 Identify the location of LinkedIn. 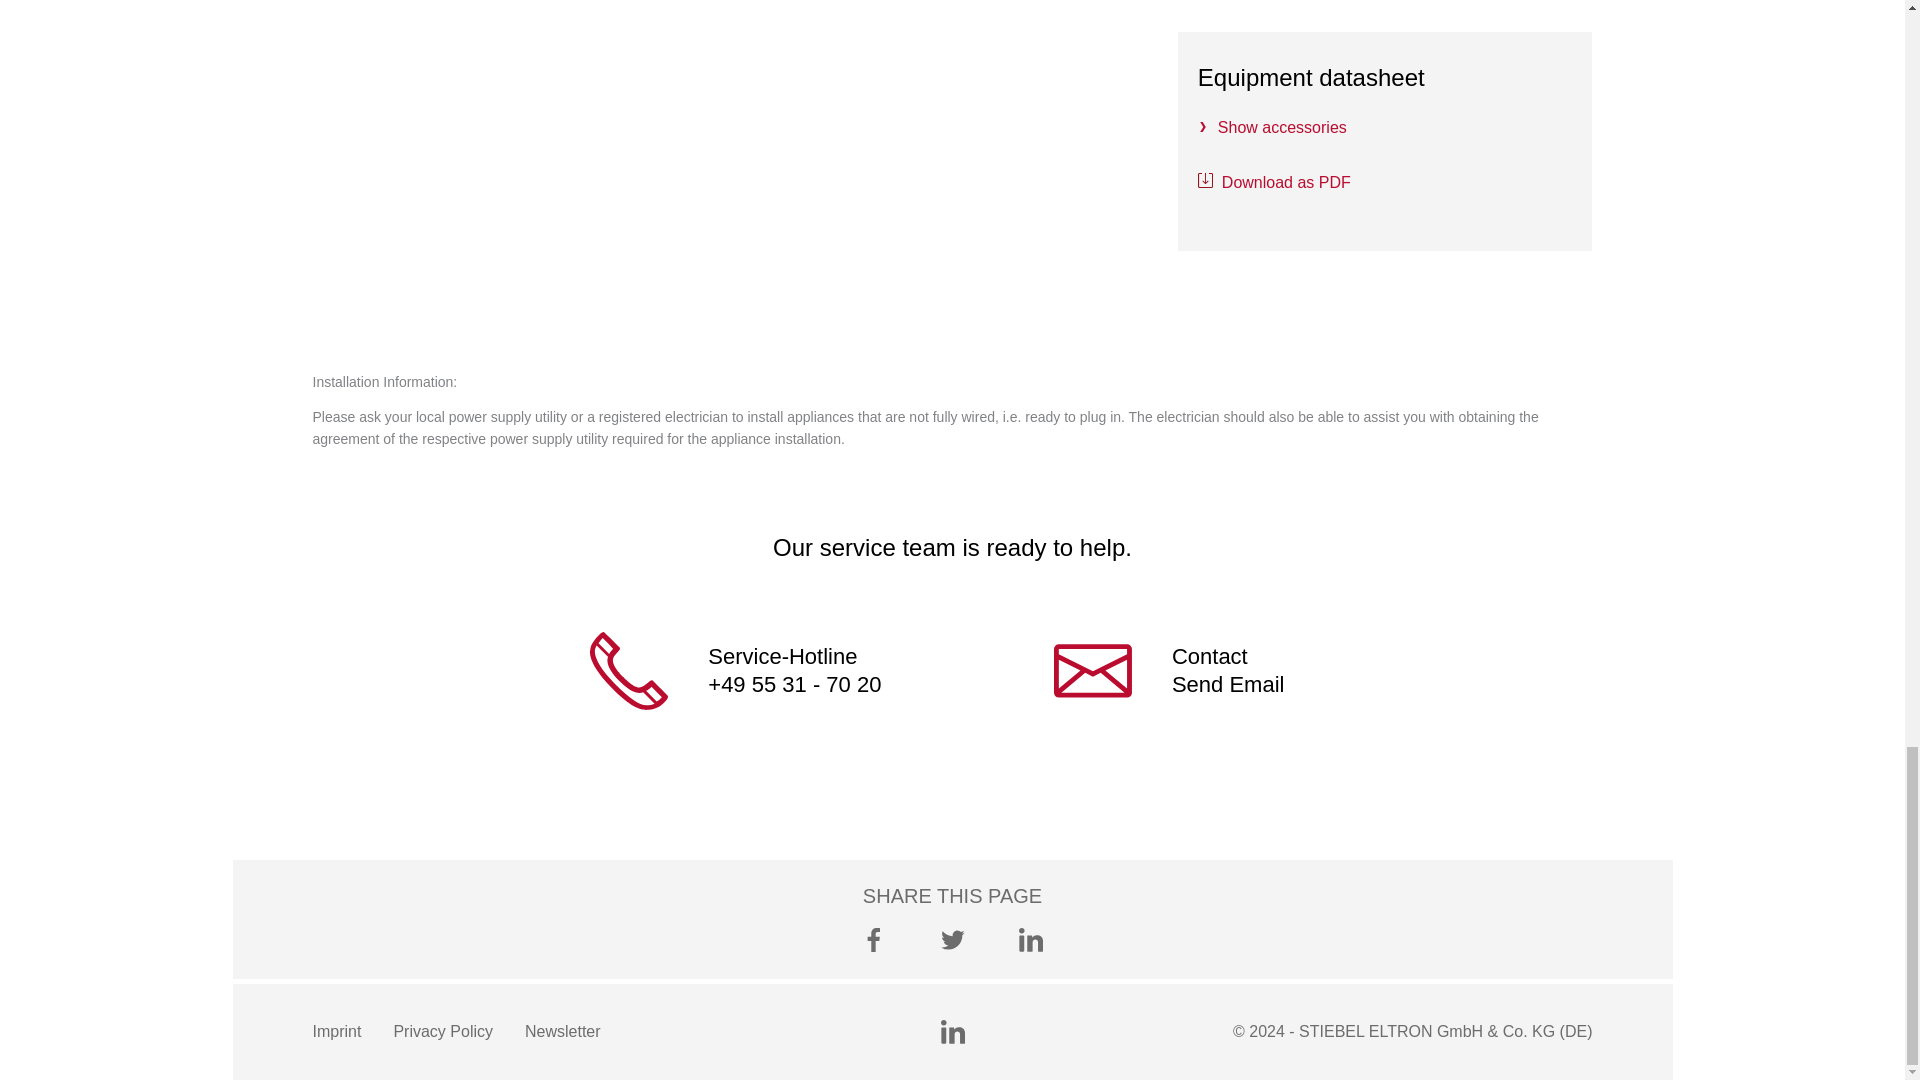
(952, 1032).